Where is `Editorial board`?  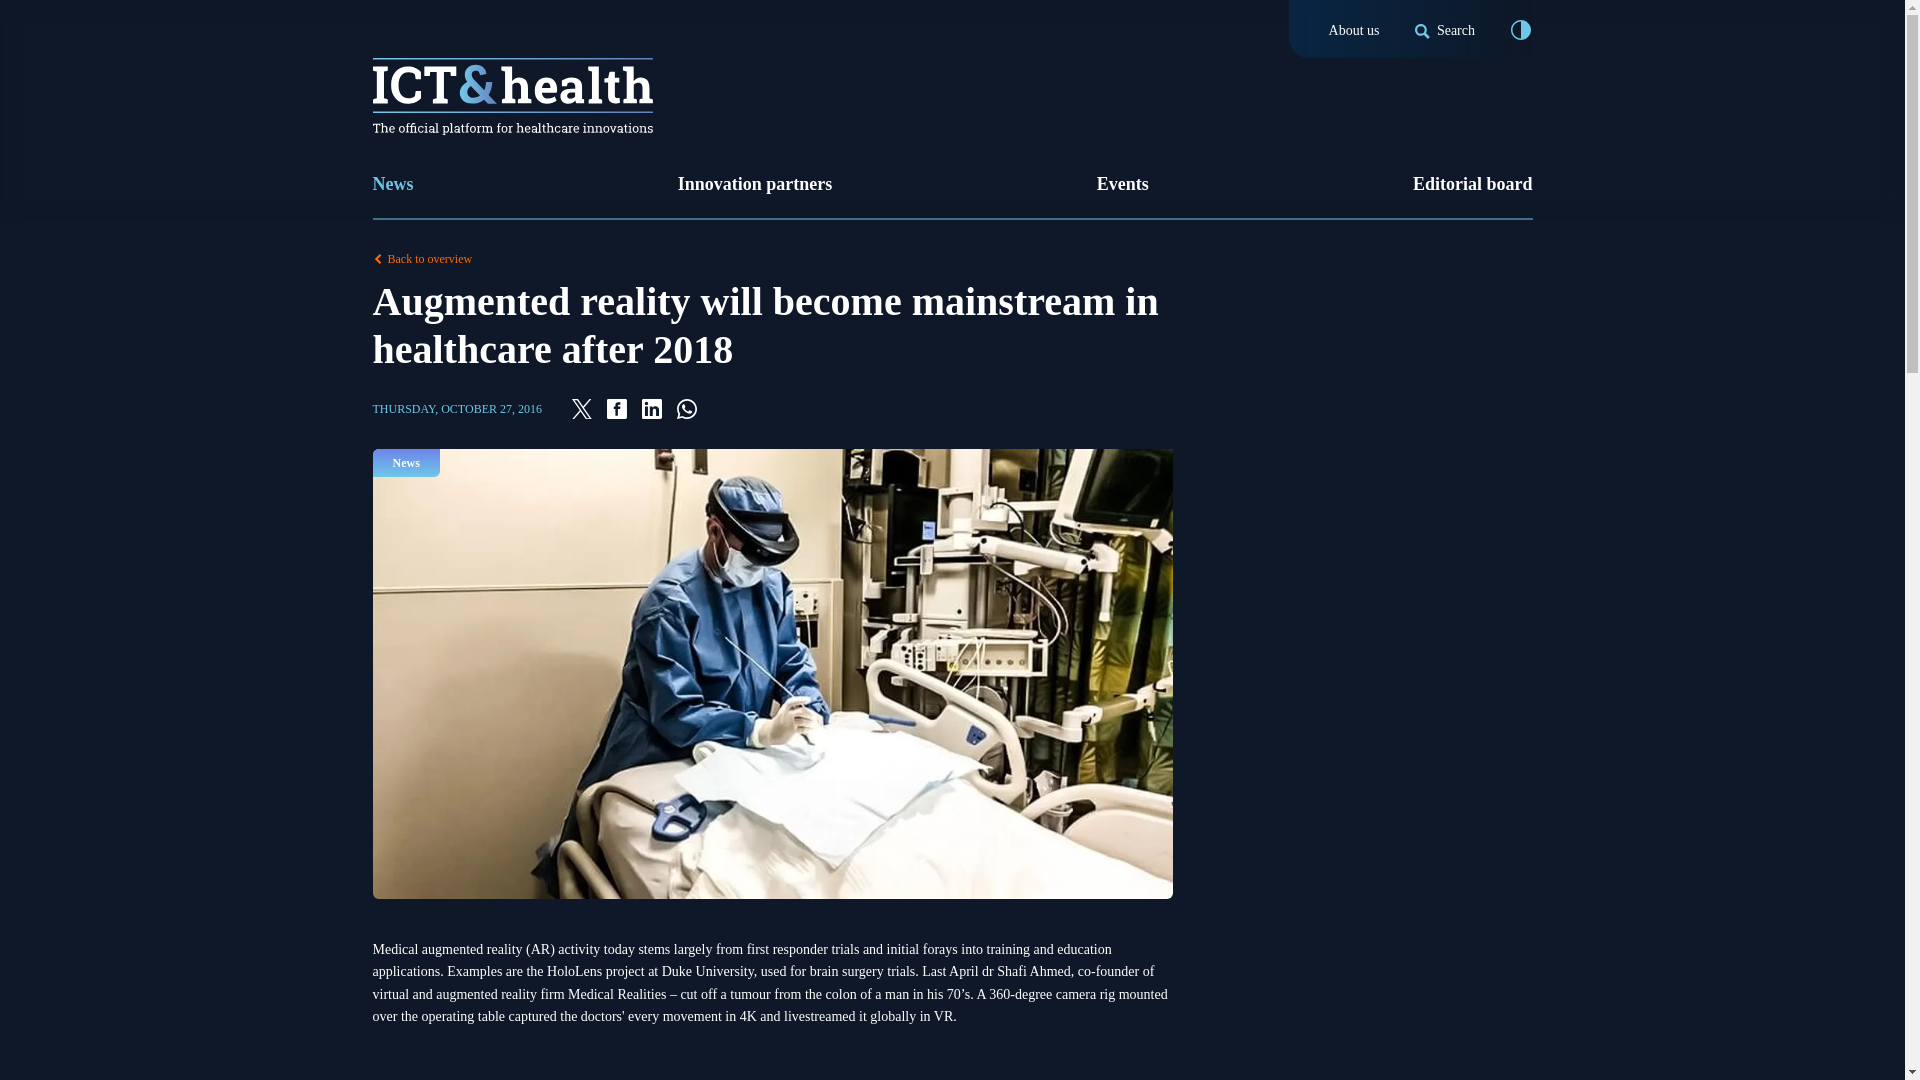
Editorial board is located at coordinates (1472, 184).